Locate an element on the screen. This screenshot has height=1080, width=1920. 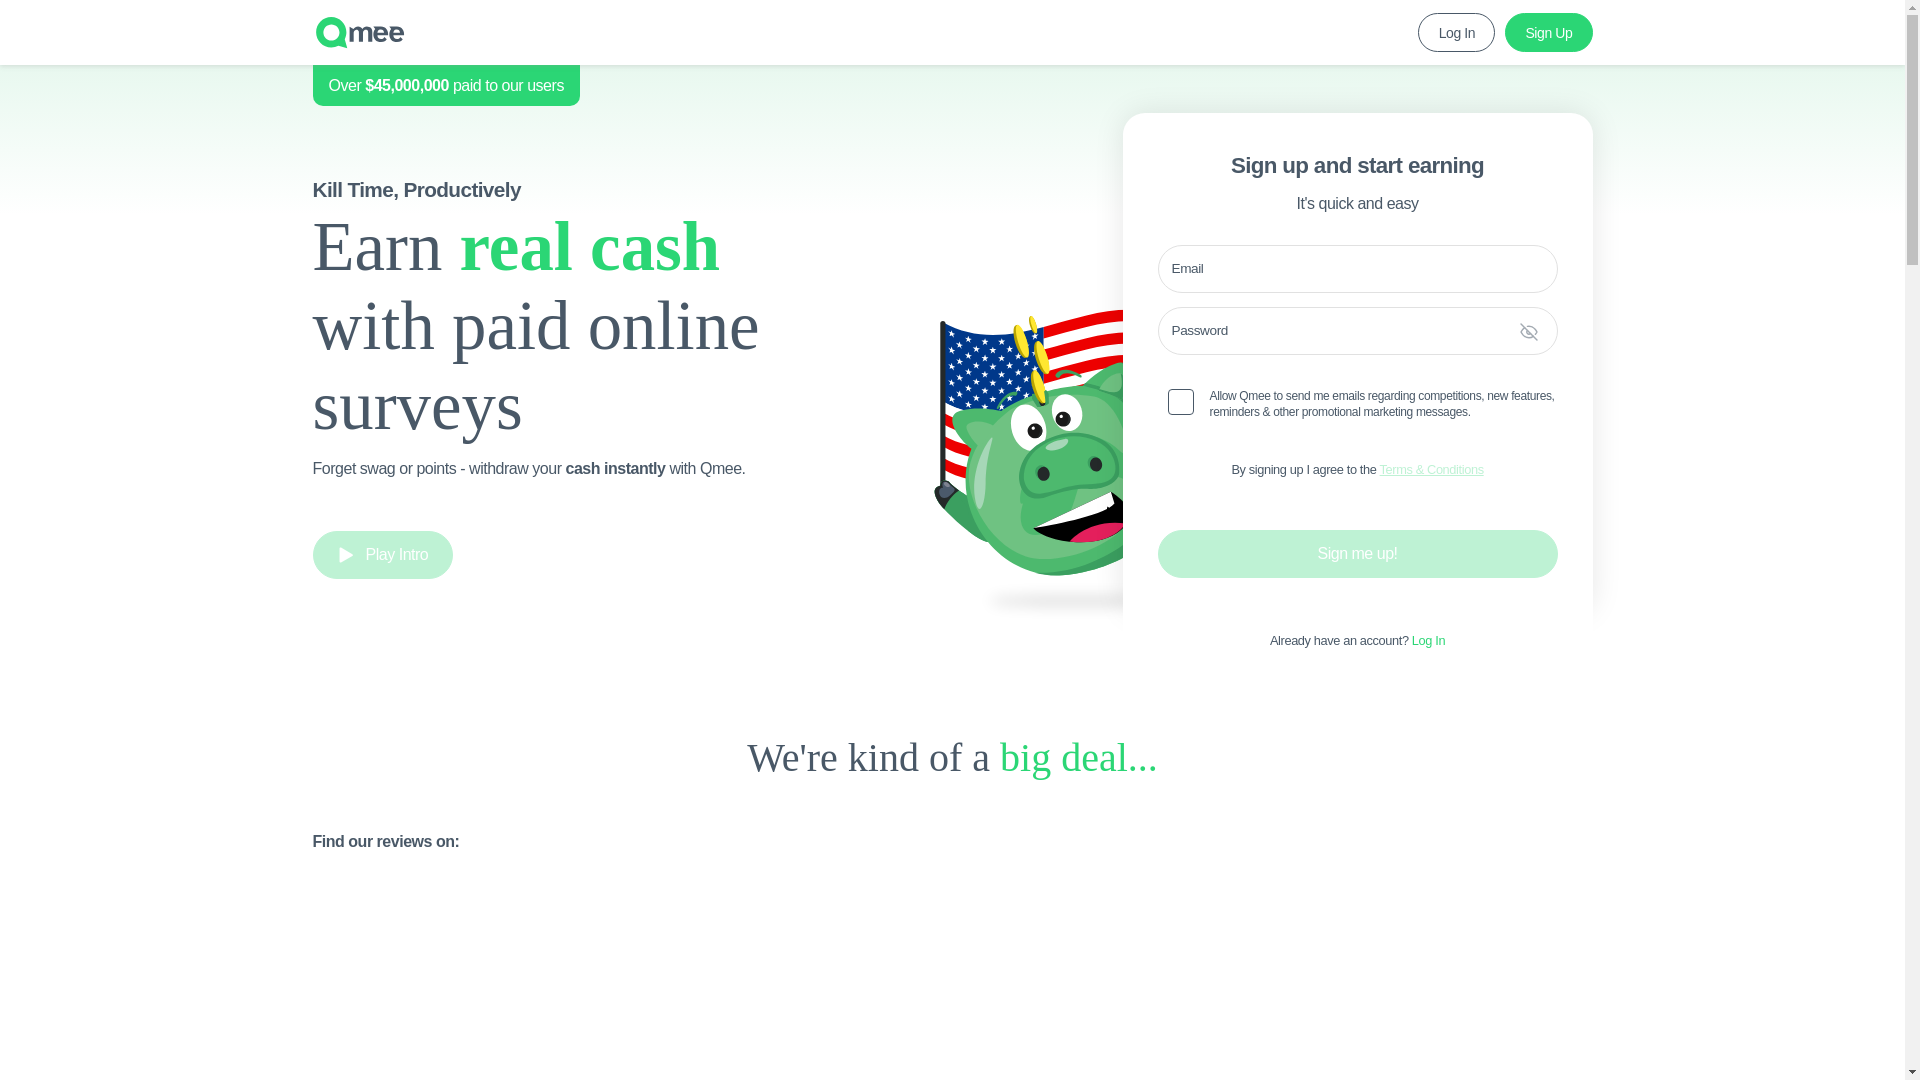
on is located at coordinates (1180, 401).